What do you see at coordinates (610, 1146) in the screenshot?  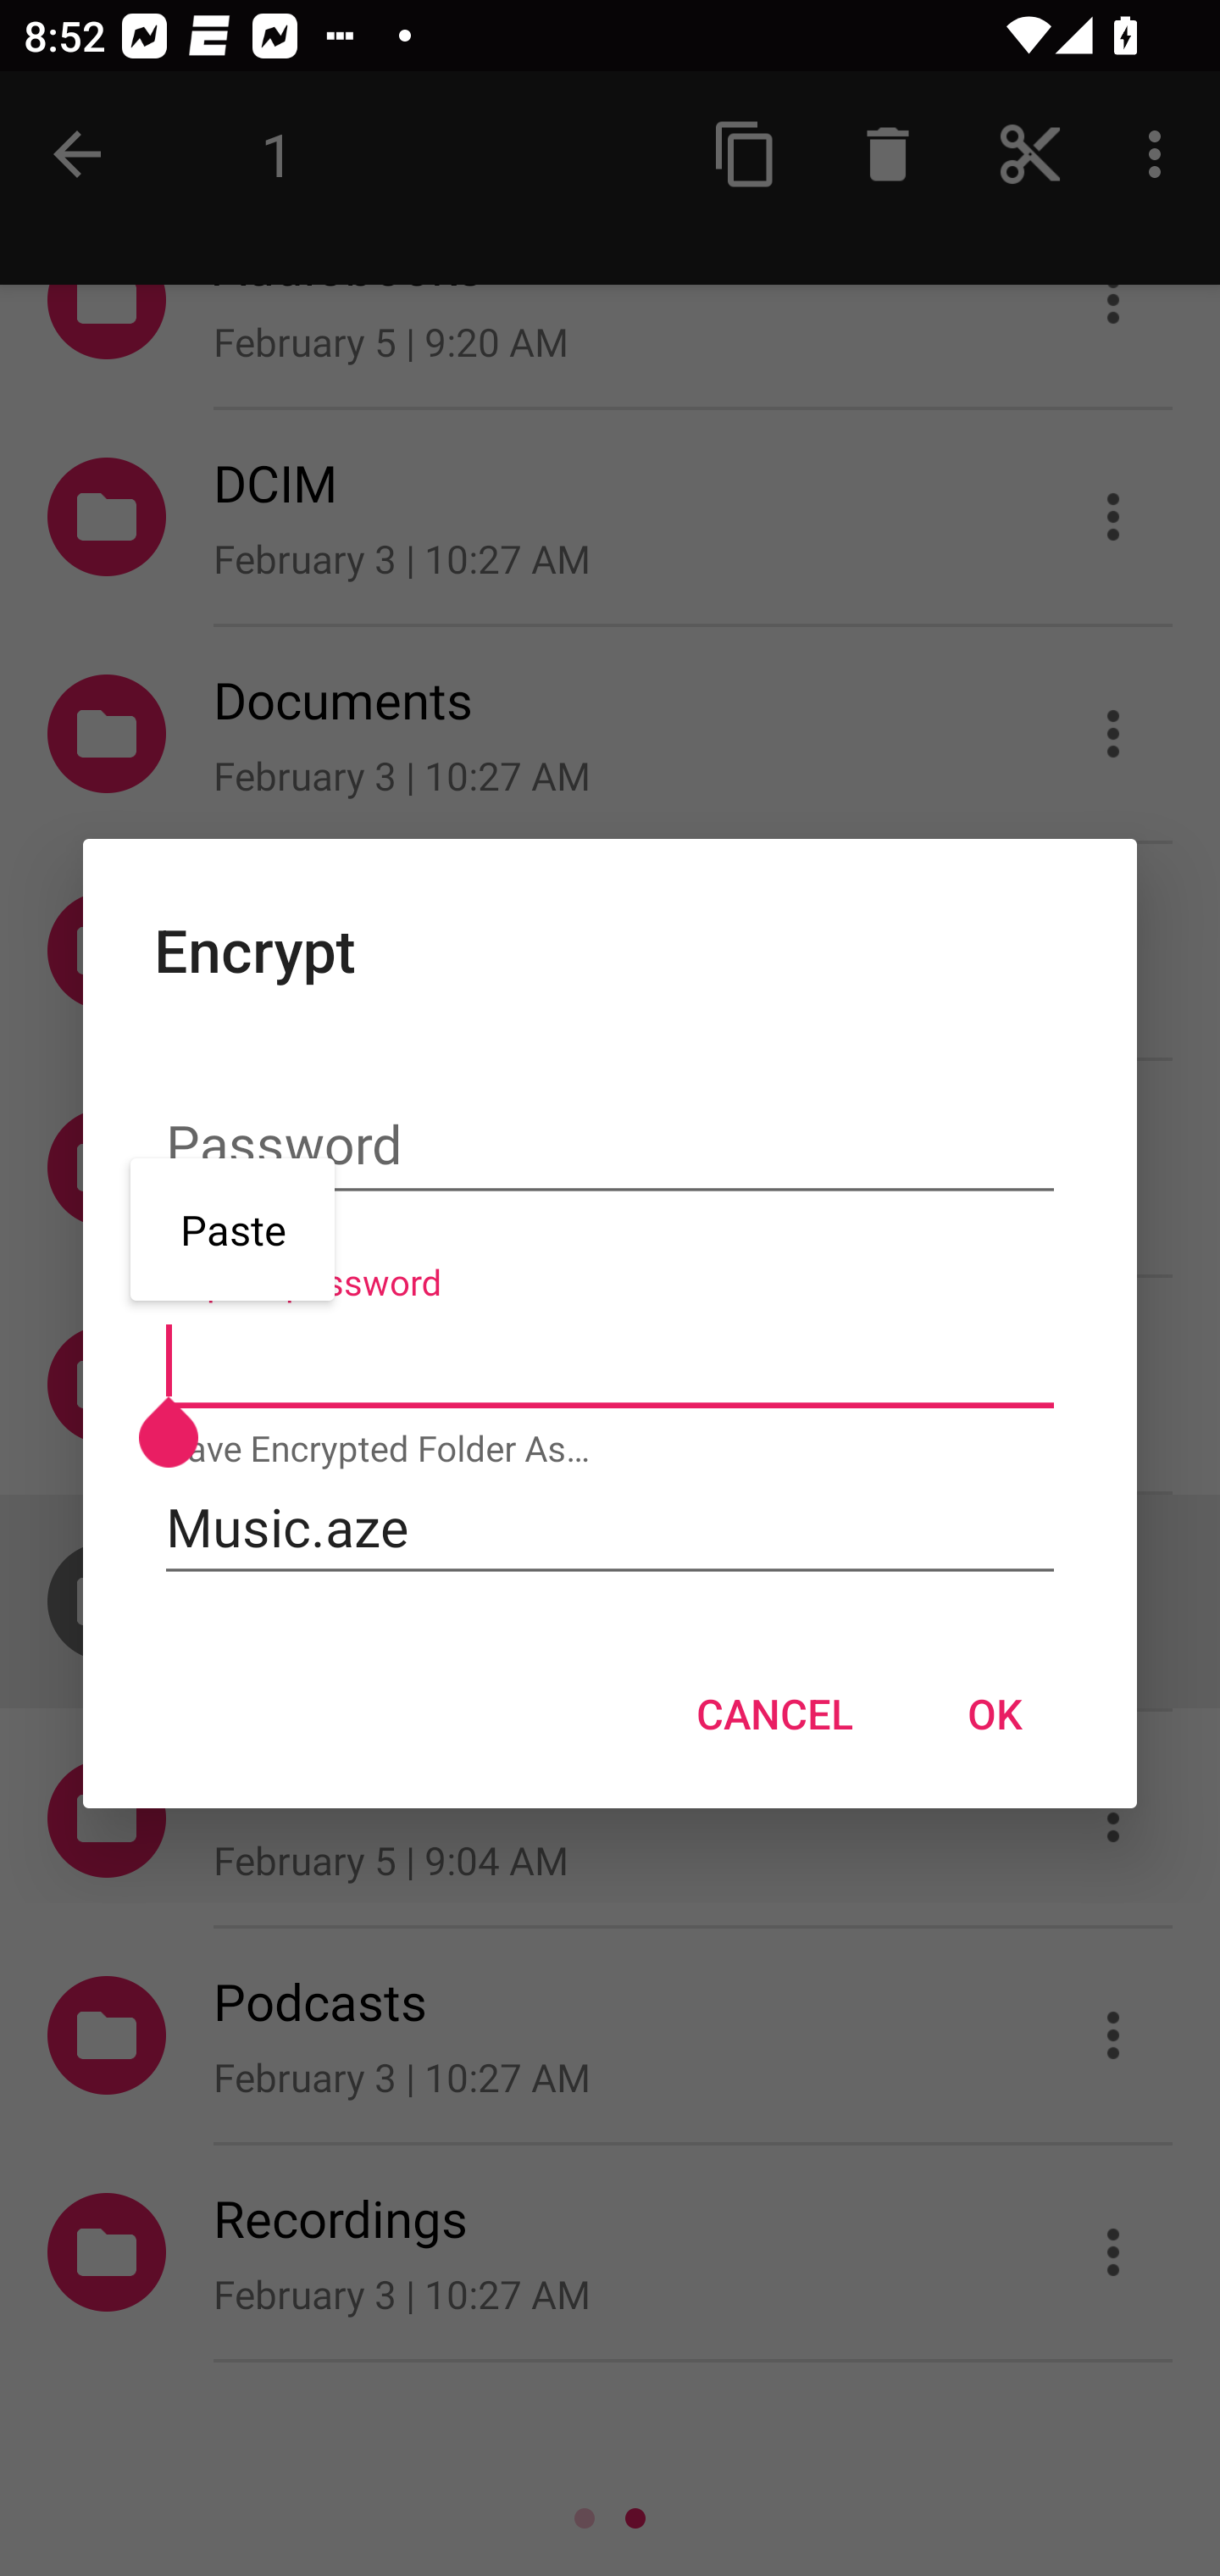 I see `Password` at bounding box center [610, 1146].